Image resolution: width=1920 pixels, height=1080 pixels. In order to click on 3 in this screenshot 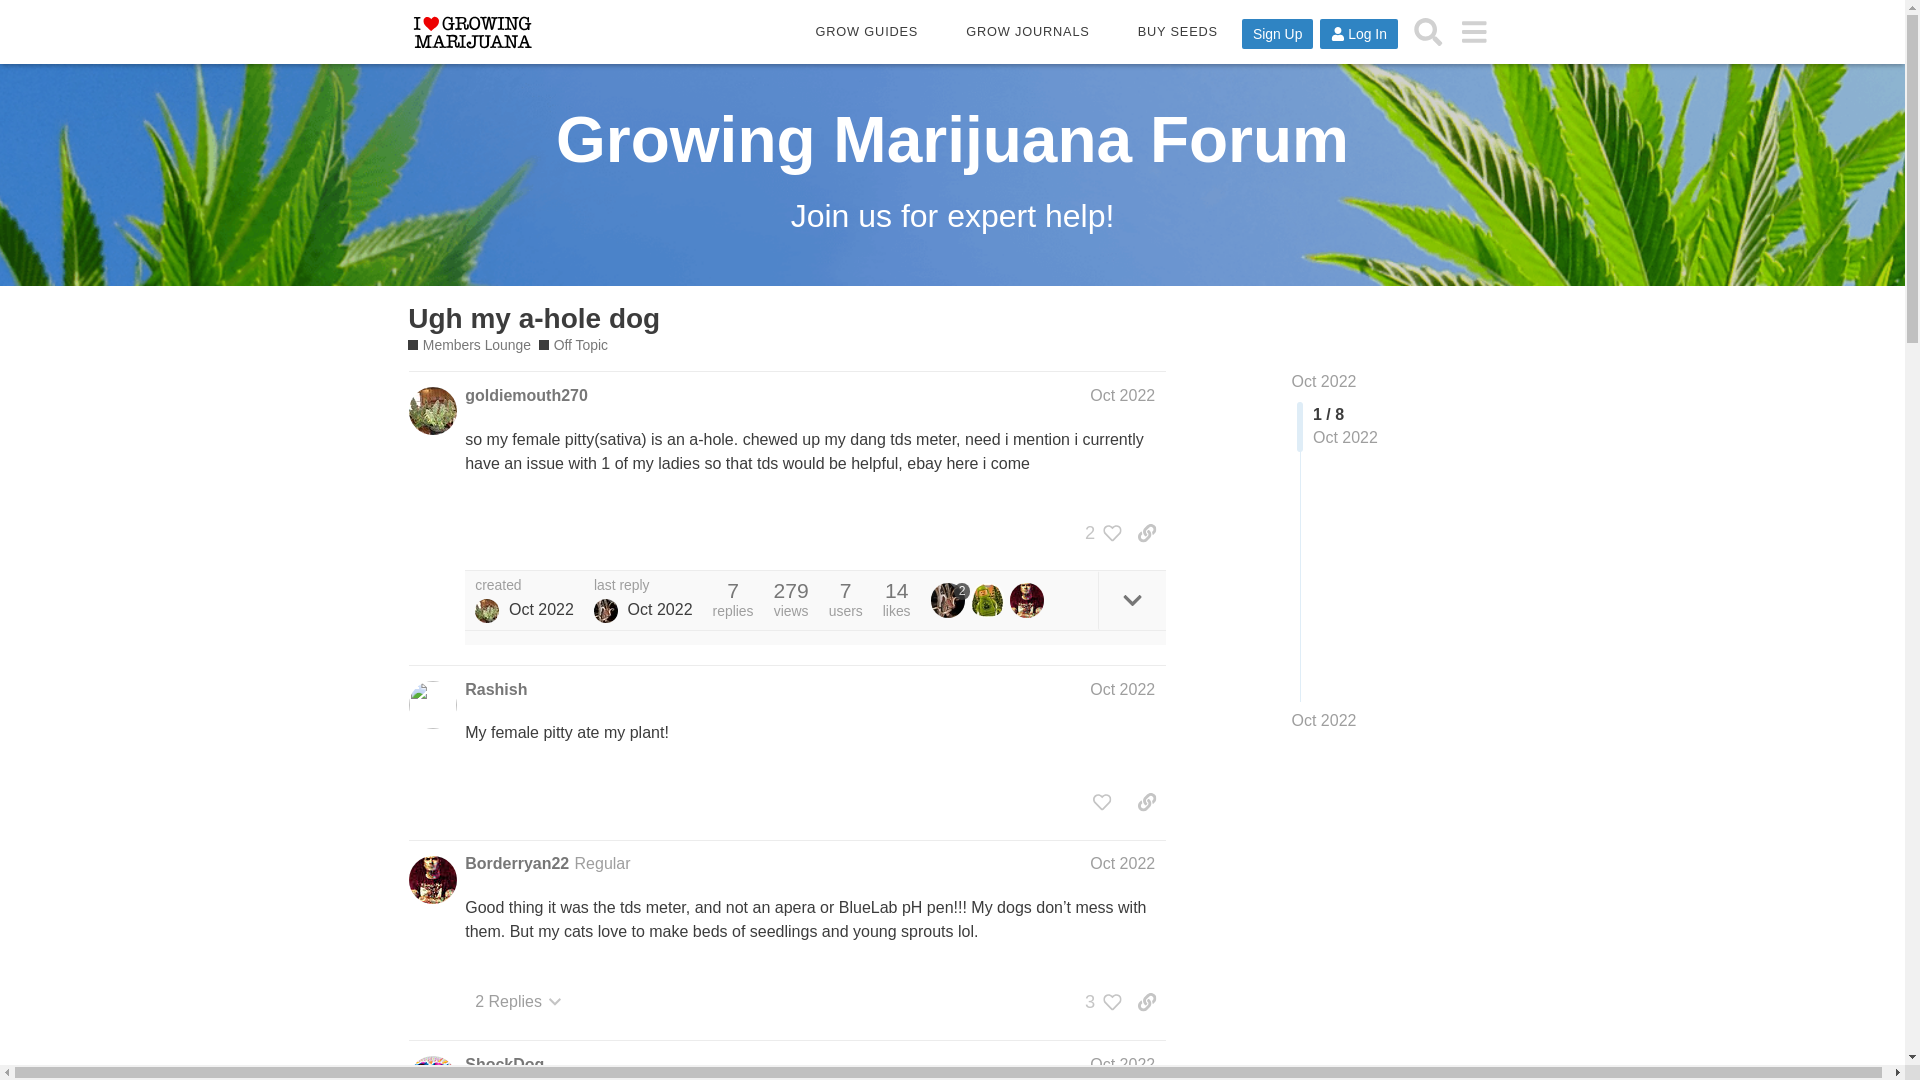, I will do `click(1098, 1002)`.